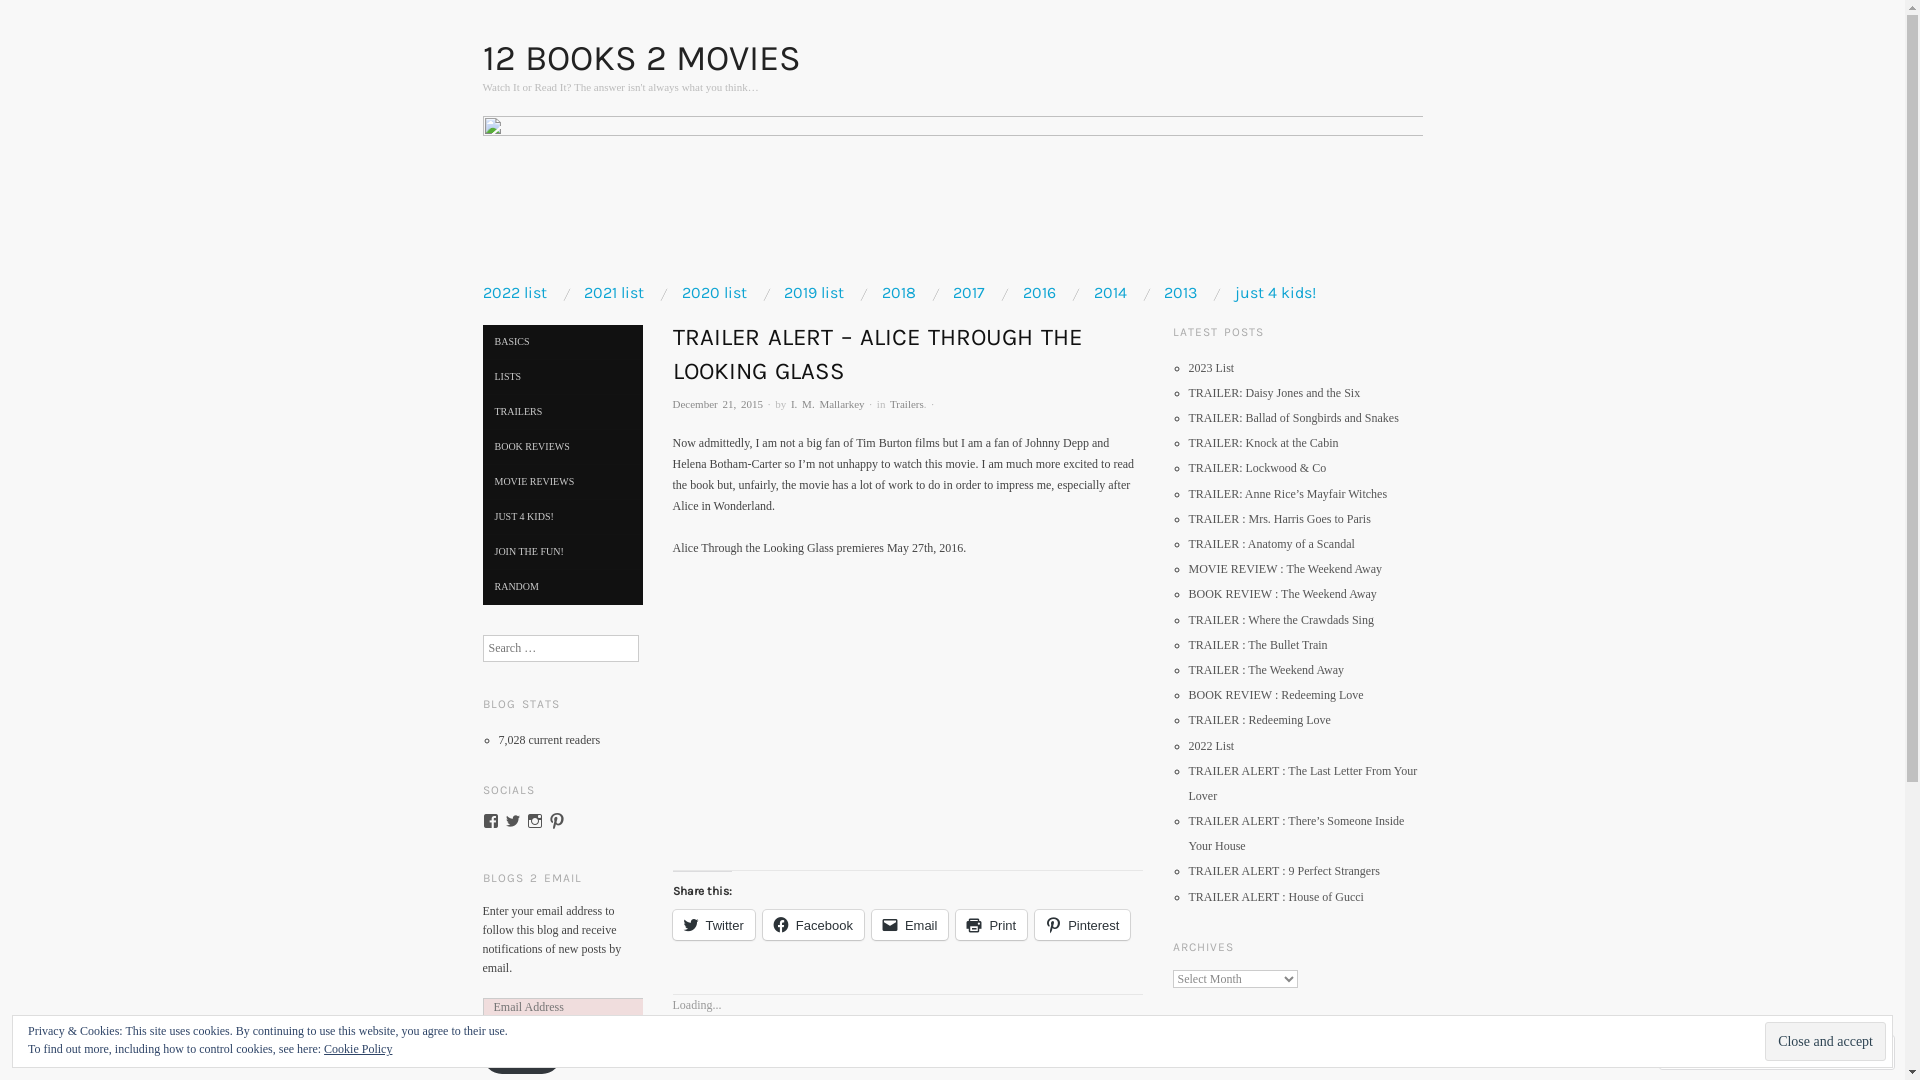  I want to click on 12 Books 2 Movies, so click(952, 199).